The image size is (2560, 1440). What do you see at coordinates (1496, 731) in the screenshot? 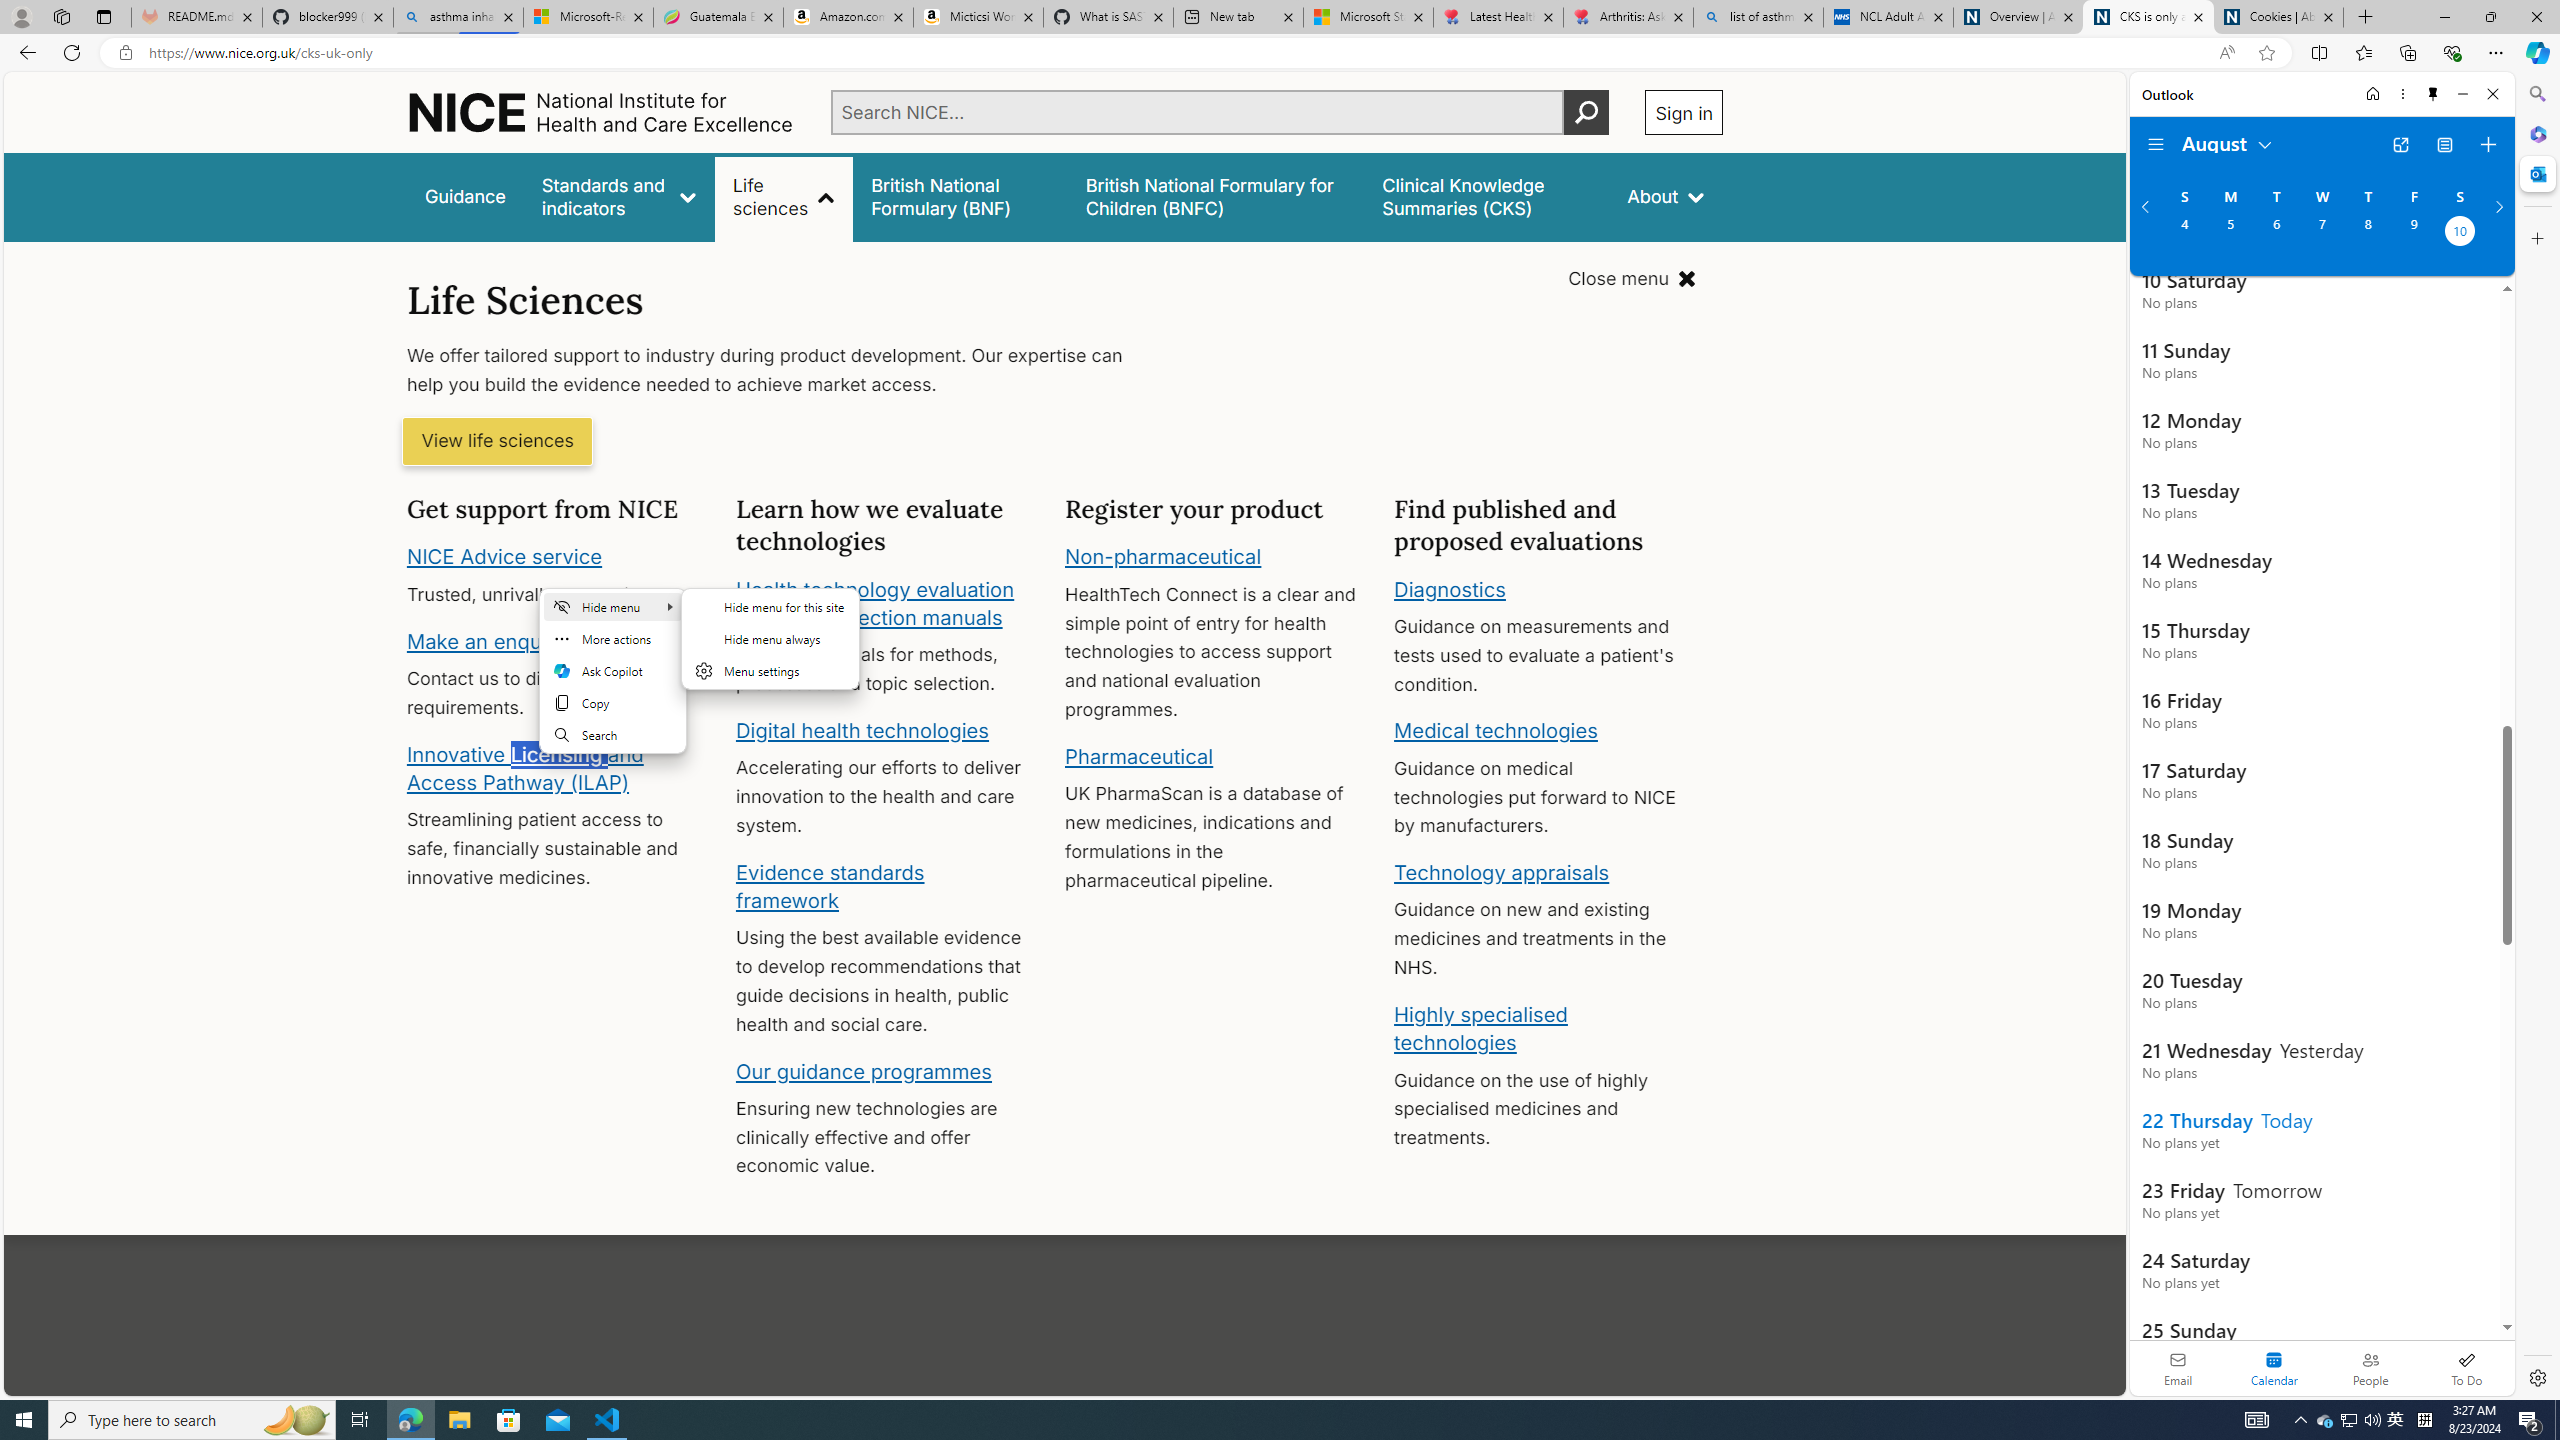
I see `Medical technologies` at bounding box center [1496, 731].